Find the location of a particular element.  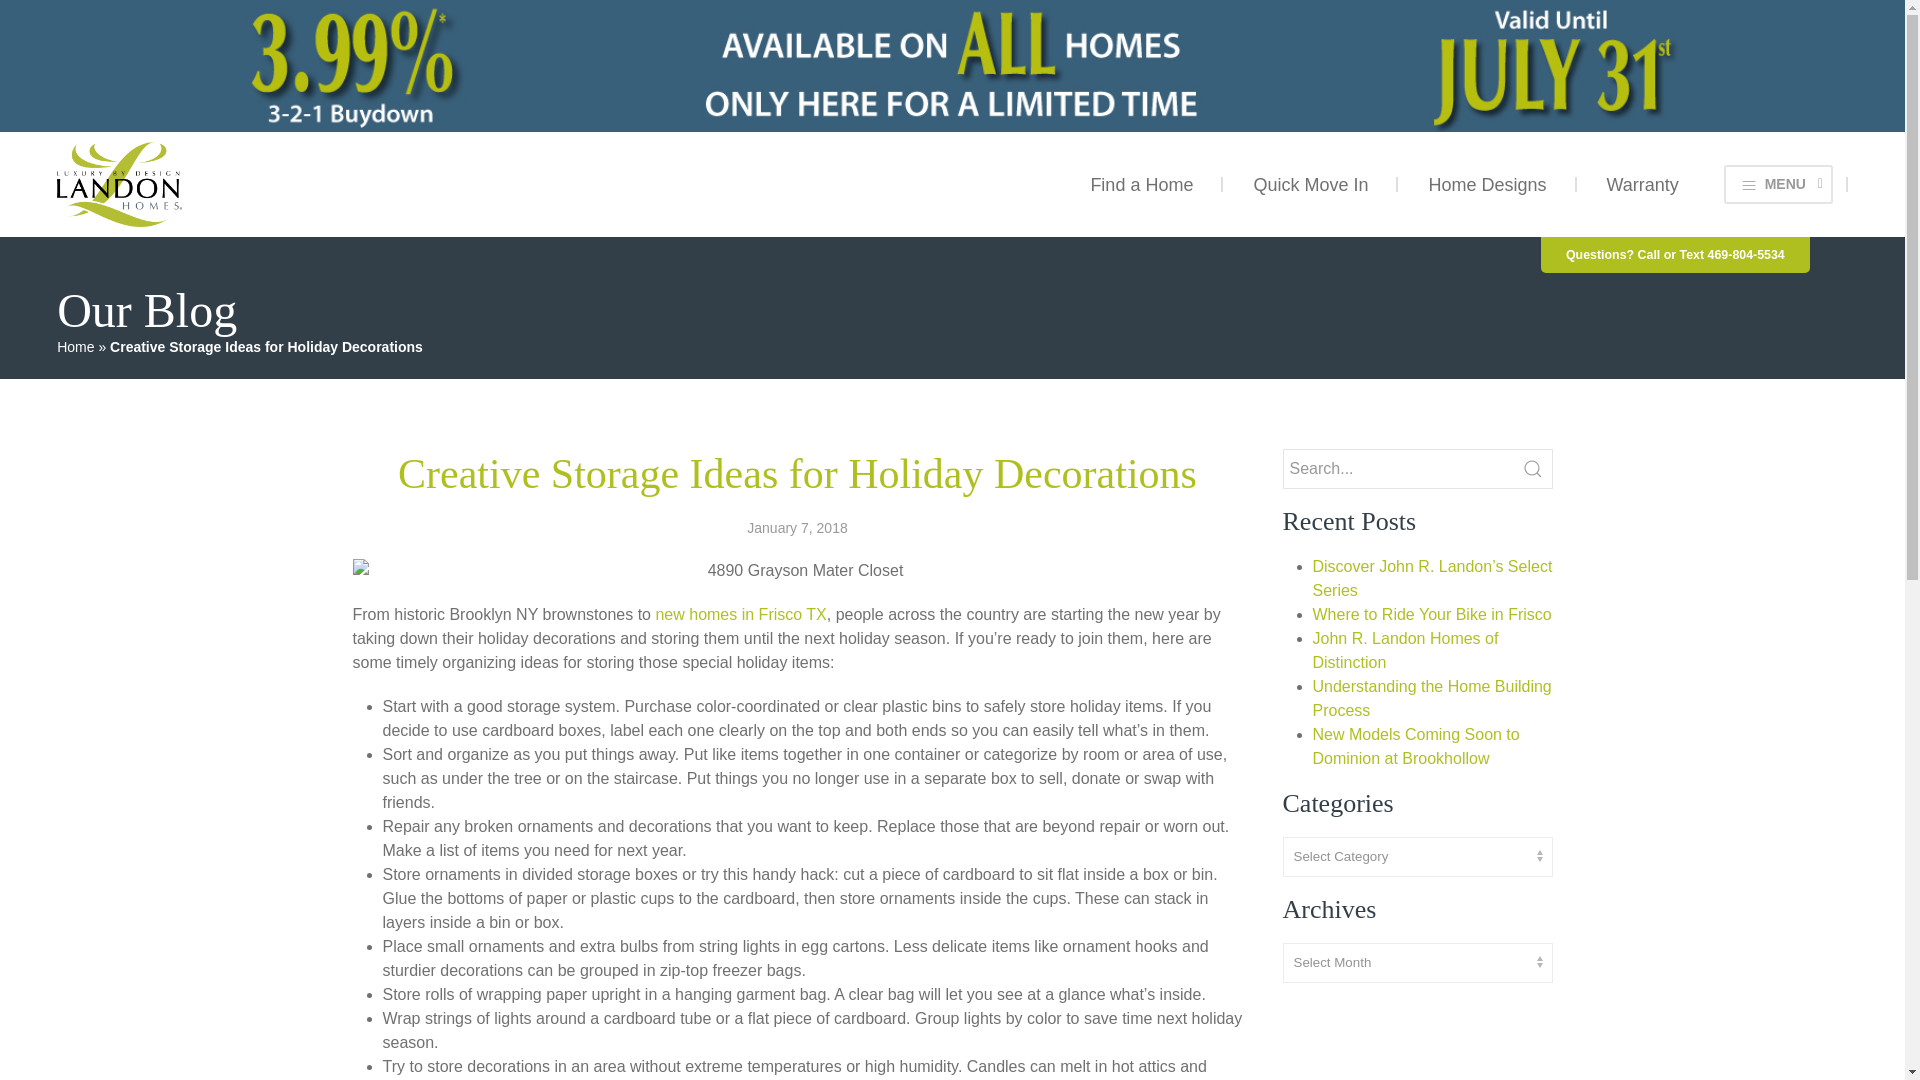

Warranty is located at coordinates (1642, 184).